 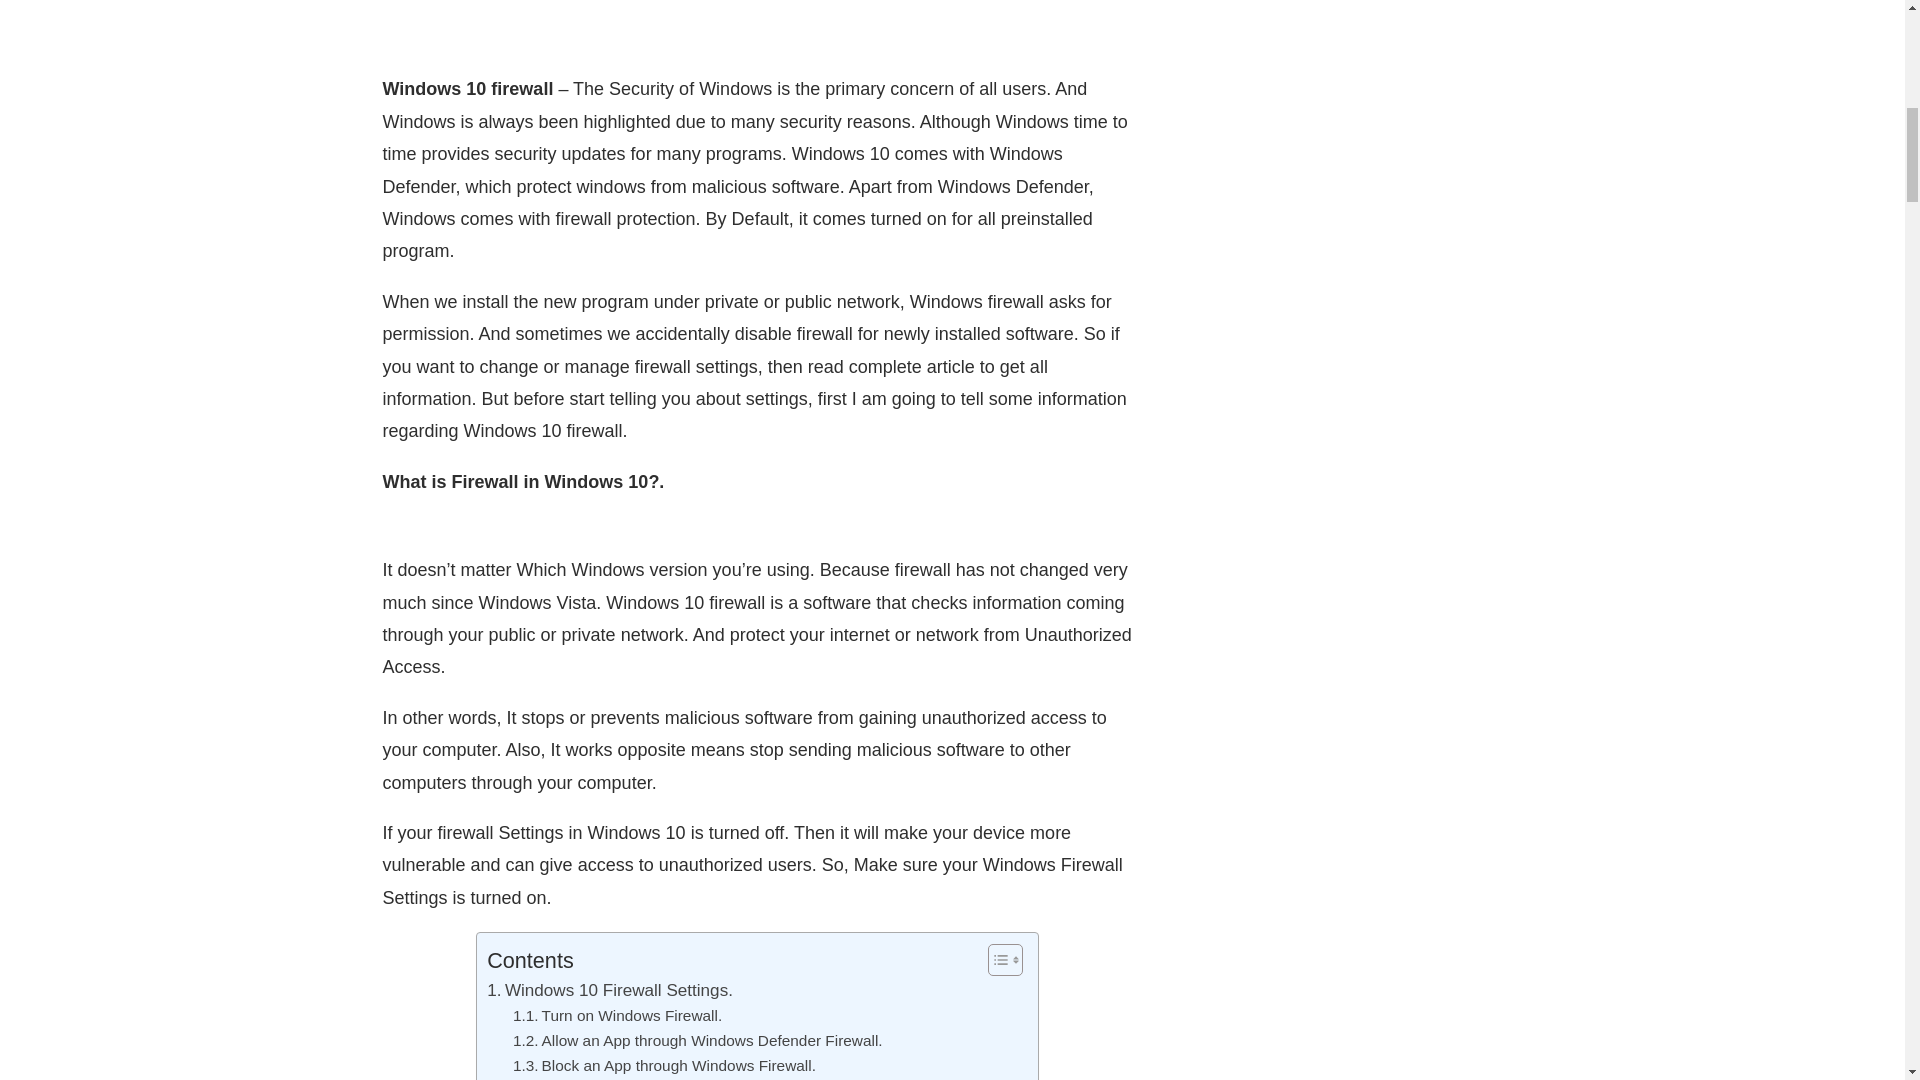 What do you see at coordinates (757, 28) in the screenshot?
I see `Advertisement` at bounding box center [757, 28].